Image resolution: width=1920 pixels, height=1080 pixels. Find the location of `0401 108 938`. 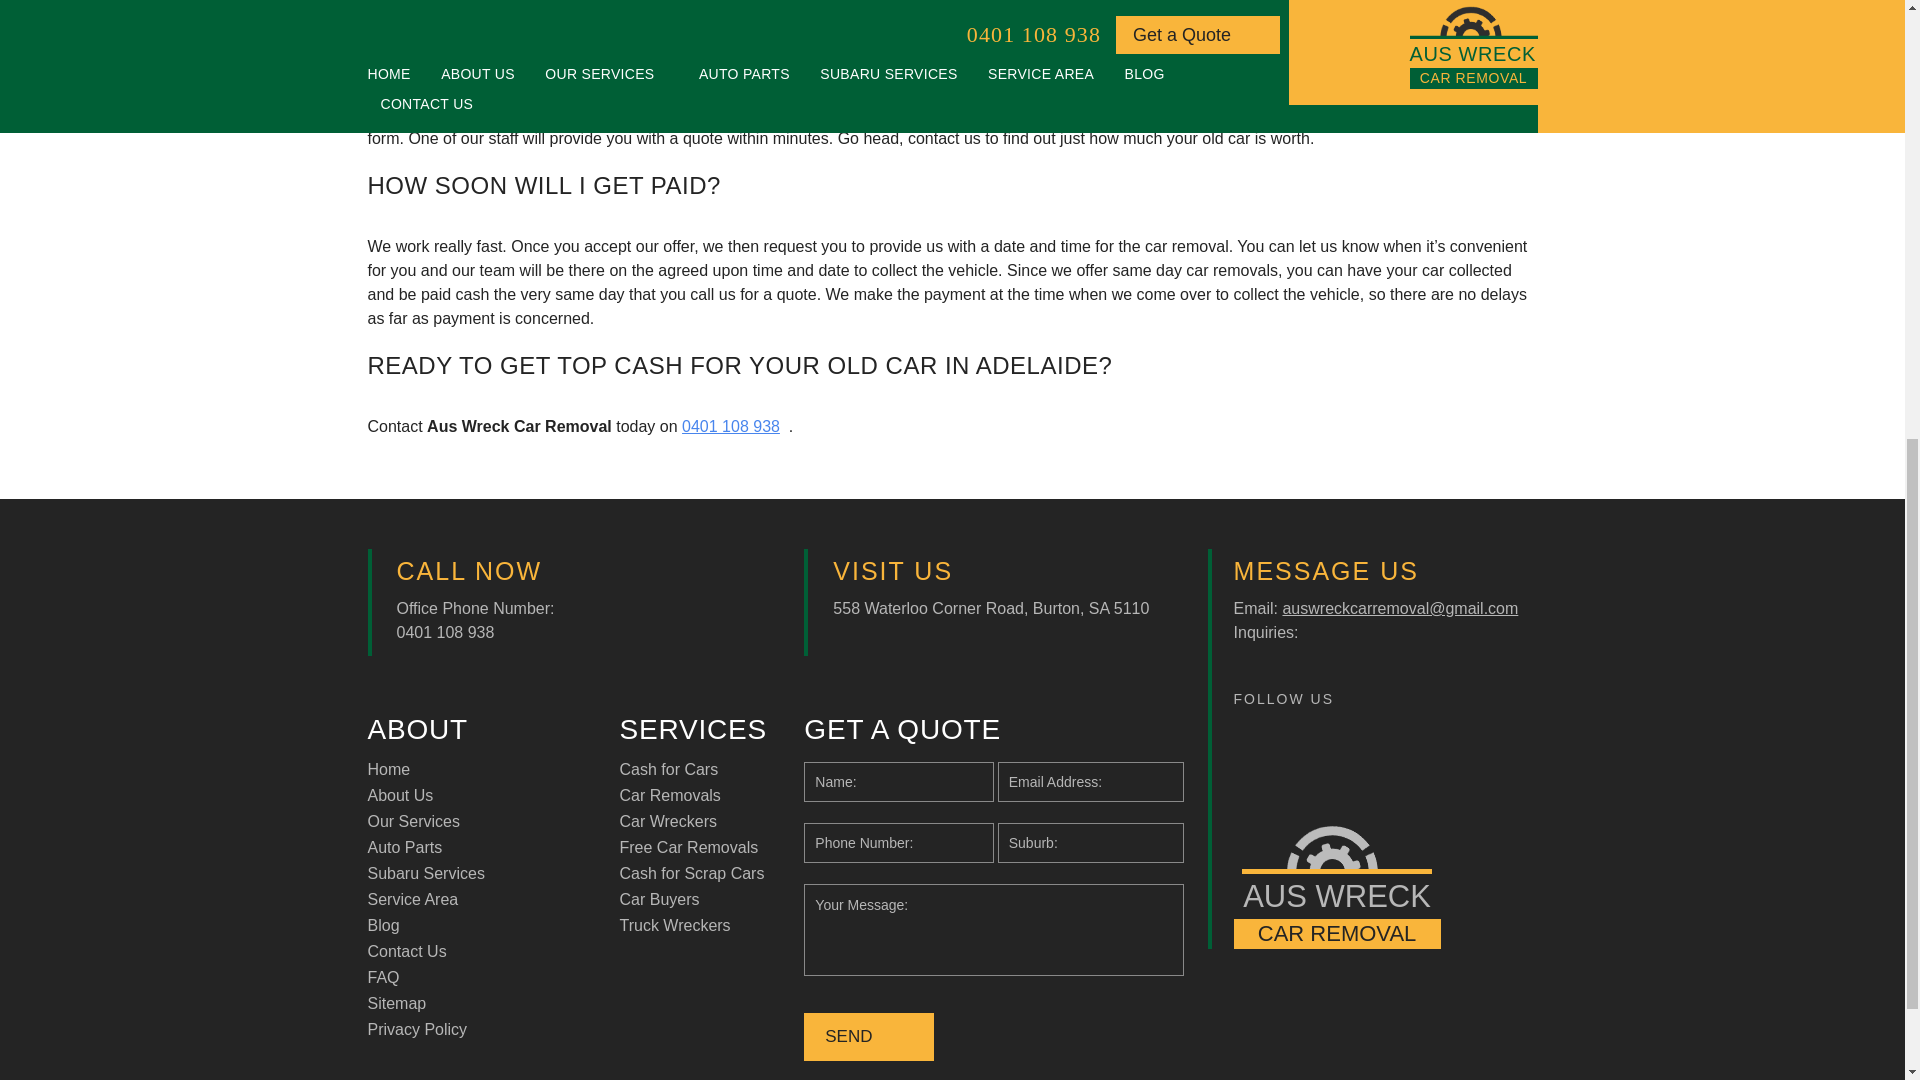

0401 108 938 is located at coordinates (1189, 114).